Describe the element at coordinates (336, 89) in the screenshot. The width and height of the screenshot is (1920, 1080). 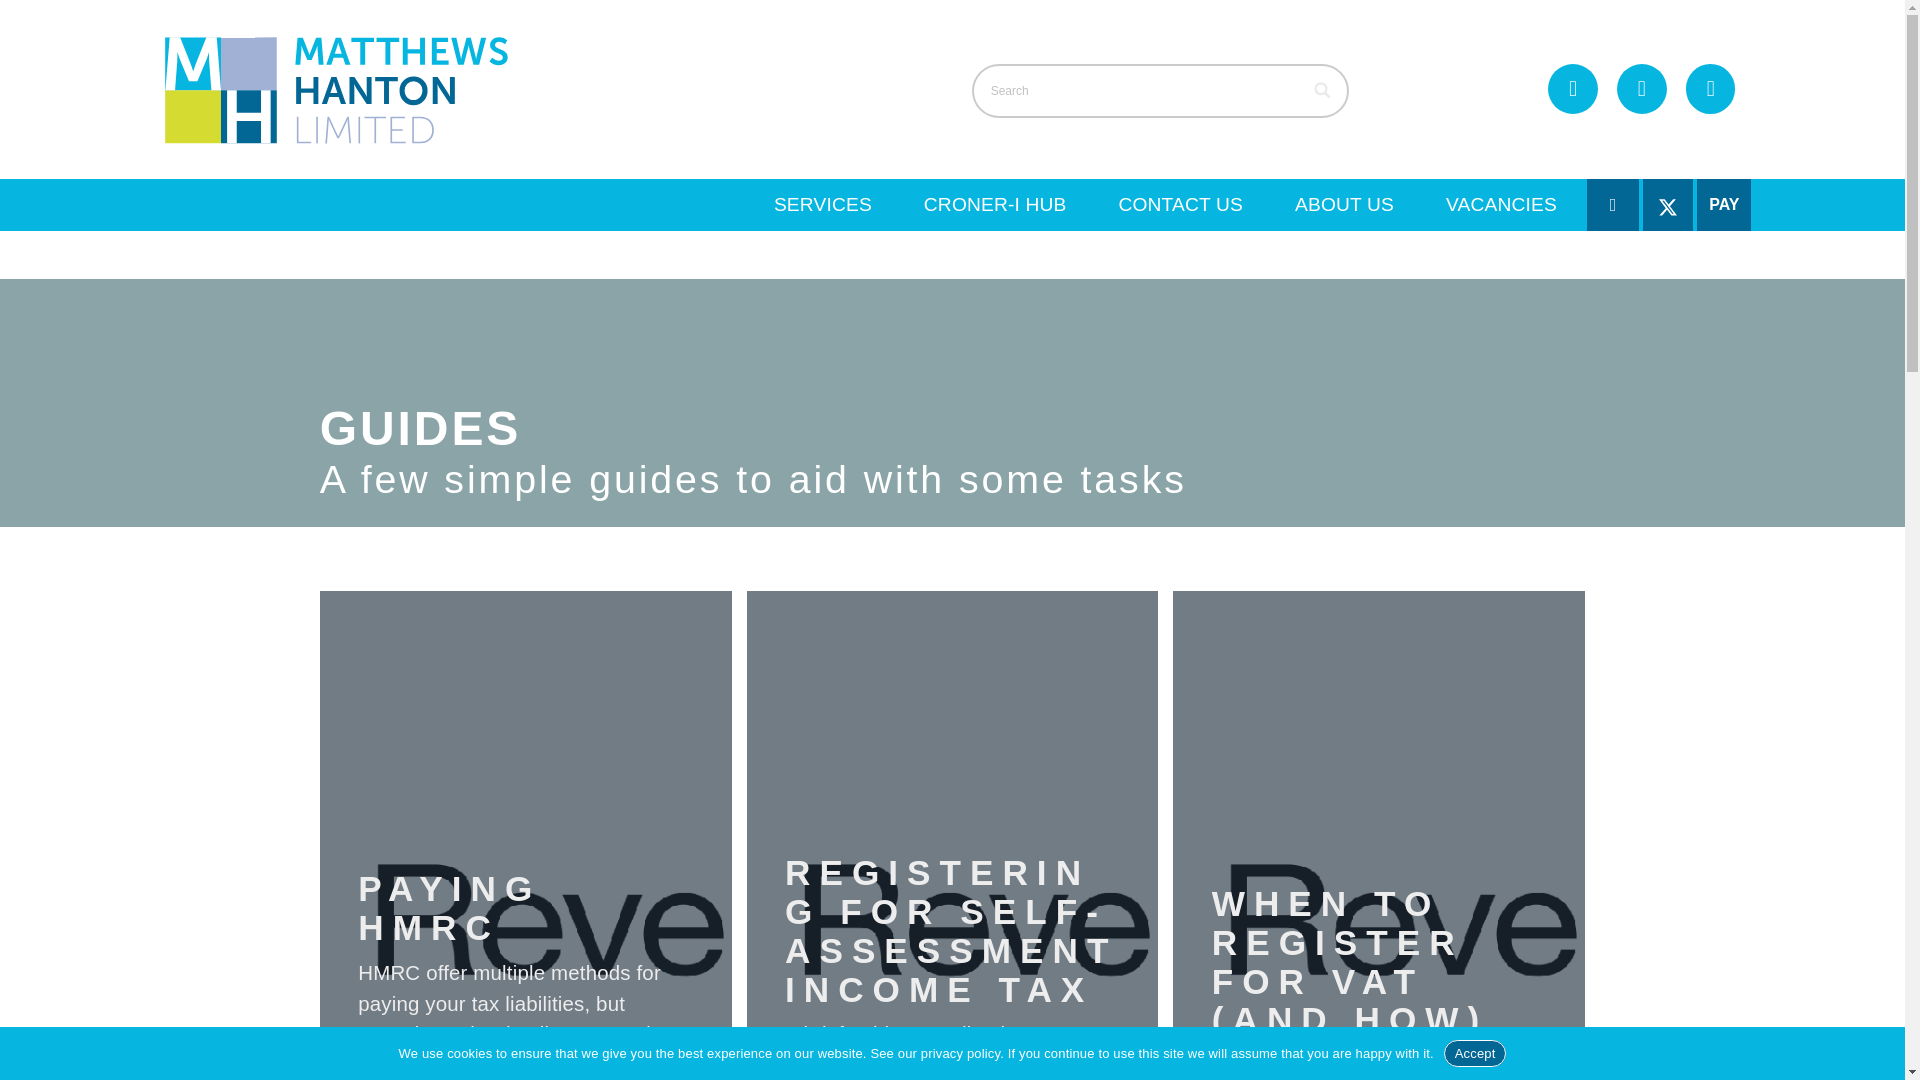
I see `Matthews Hanton logo - landscape-01` at that location.